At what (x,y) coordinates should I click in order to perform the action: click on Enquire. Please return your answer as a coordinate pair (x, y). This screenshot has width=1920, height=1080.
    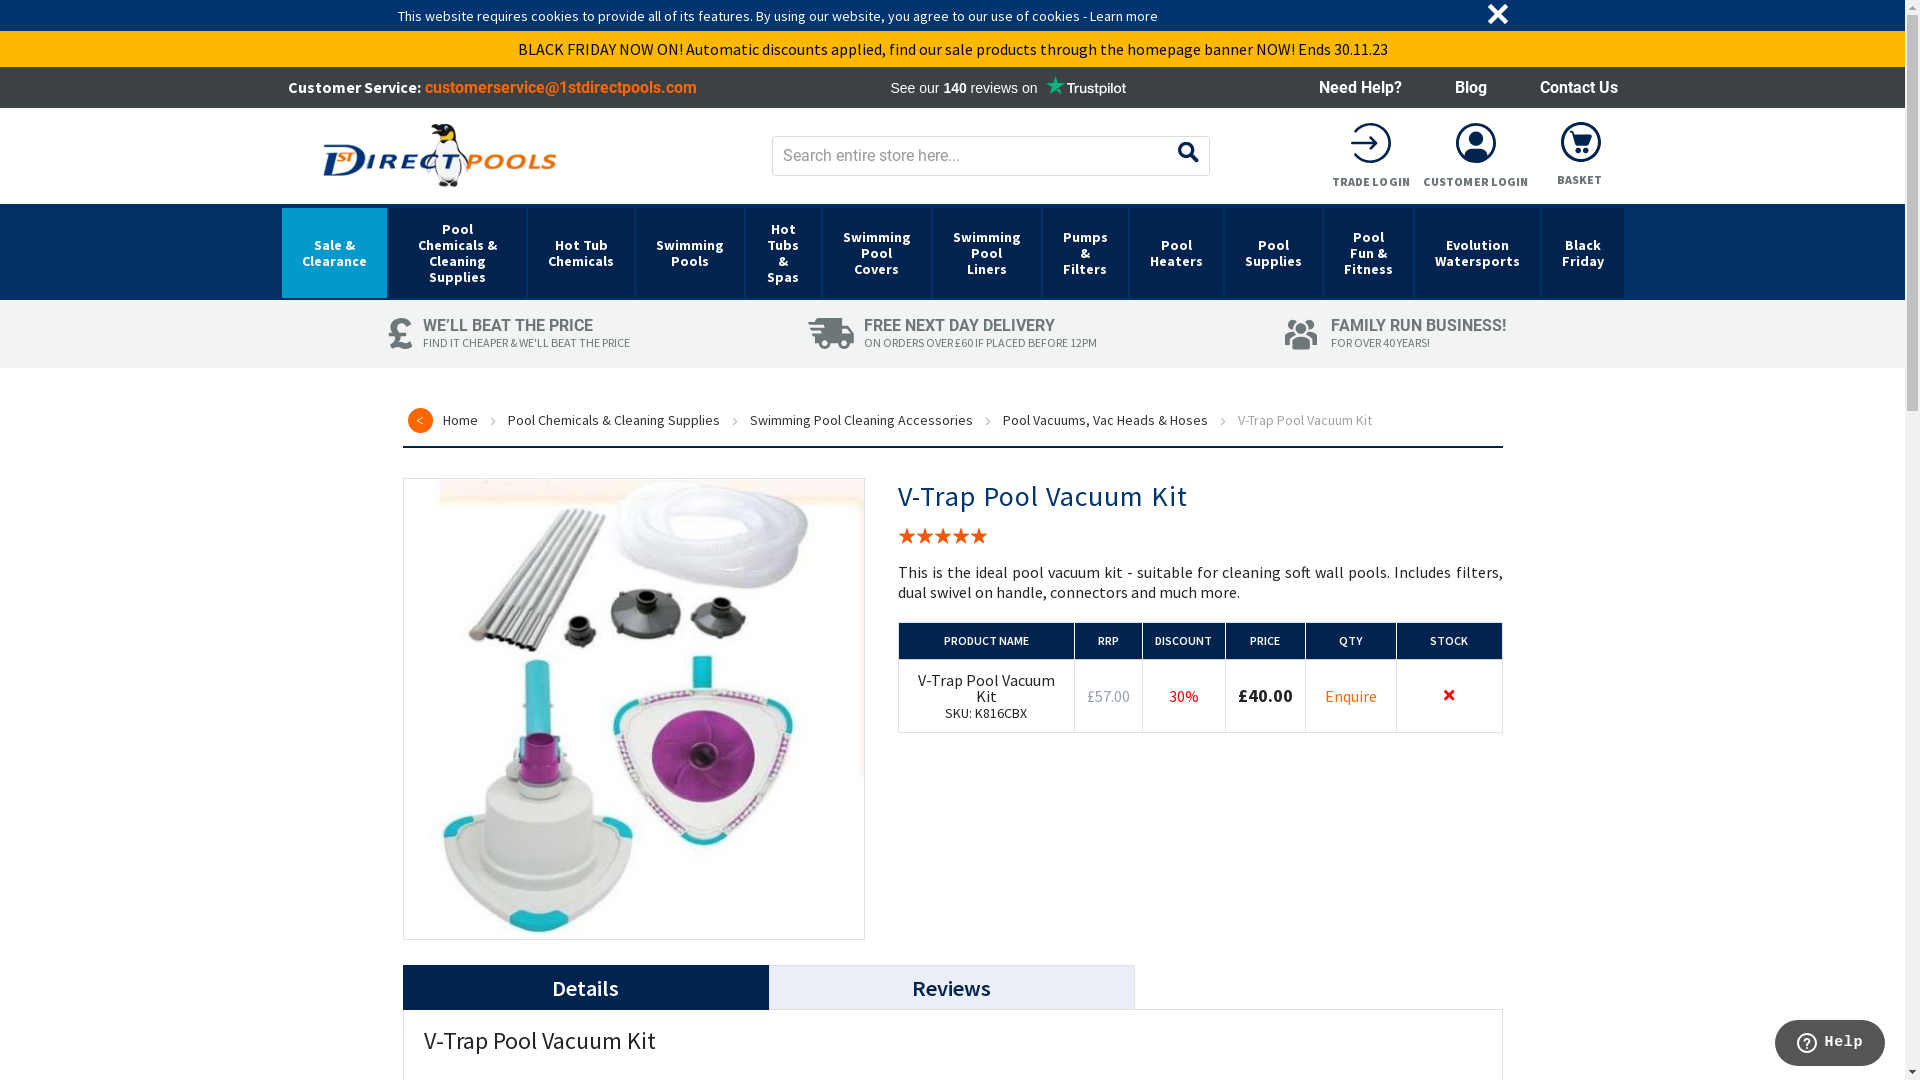
    Looking at the image, I should click on (1351, 696).